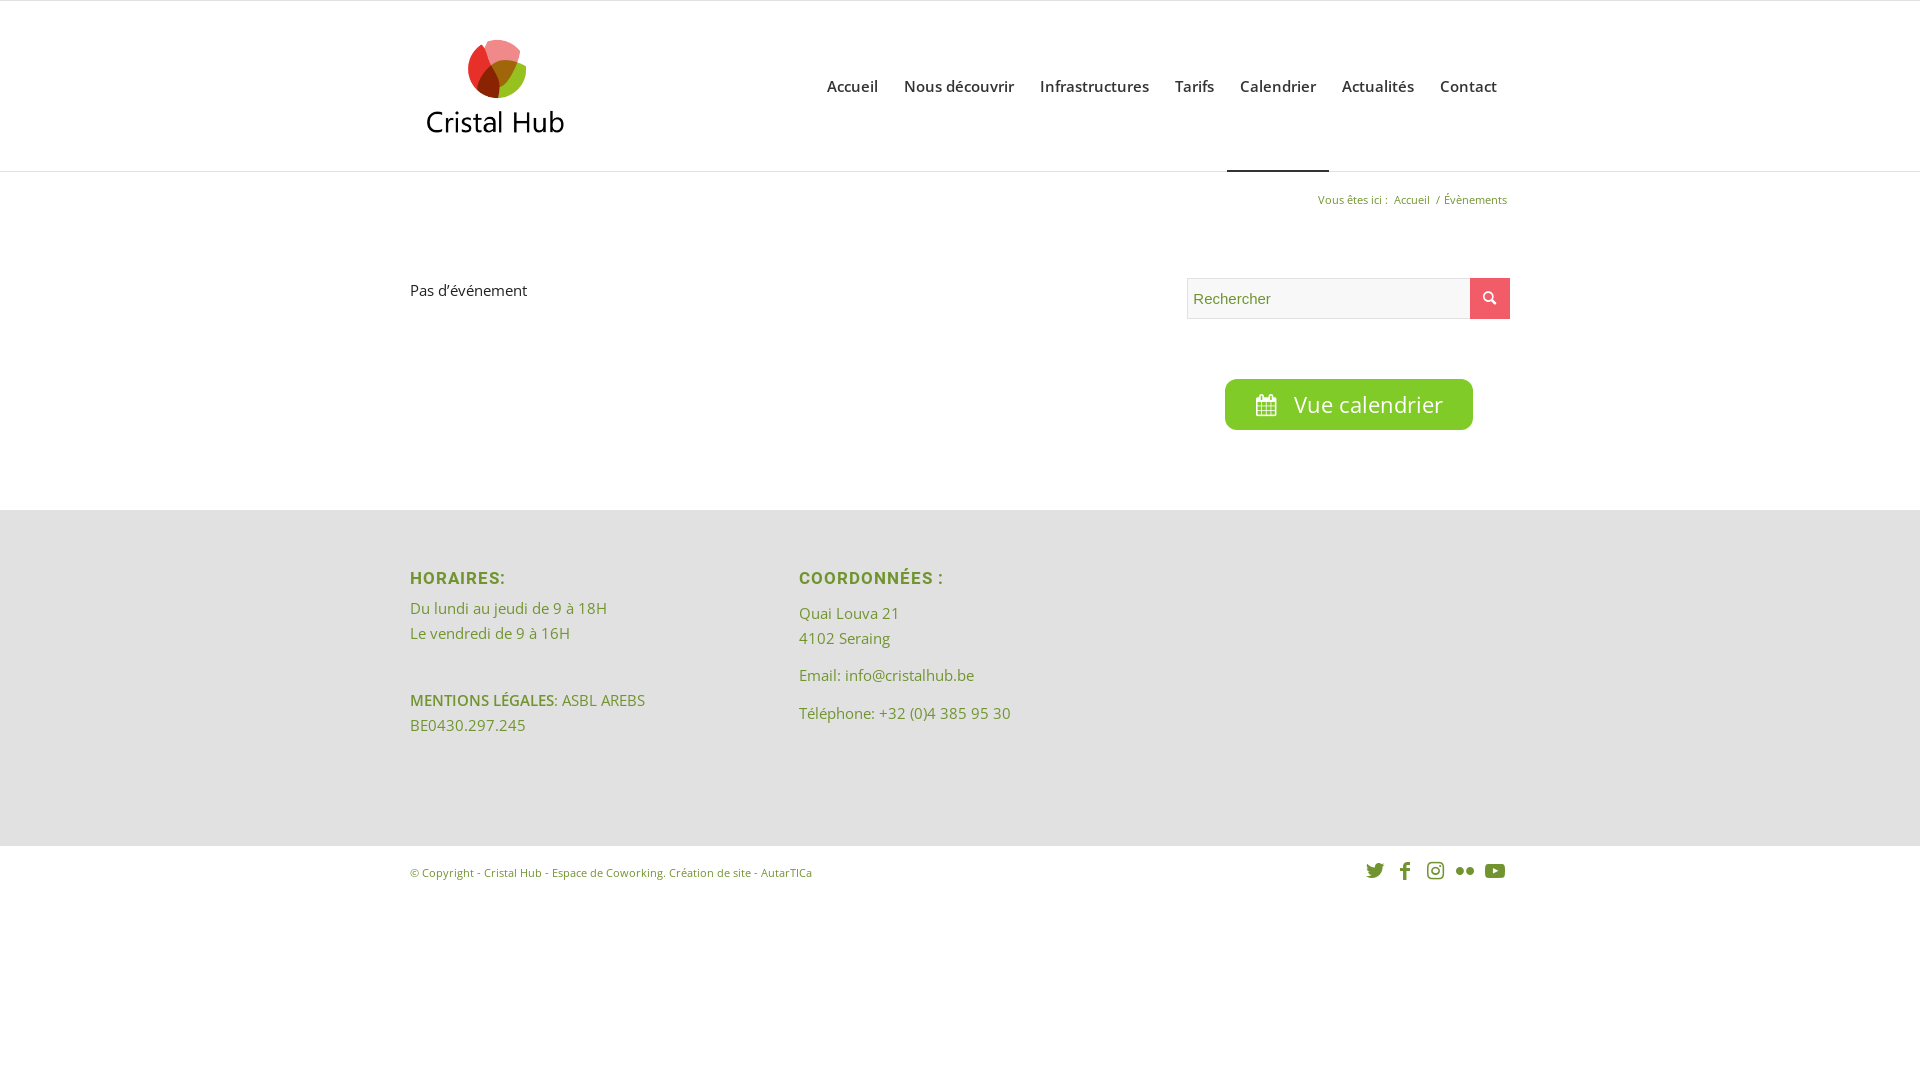 Image resolution: width=1920 pixels, height=1080 pixels. Describe the element at coordinates (1465, 871) in the screenshot. I see `Flickr` at that location.